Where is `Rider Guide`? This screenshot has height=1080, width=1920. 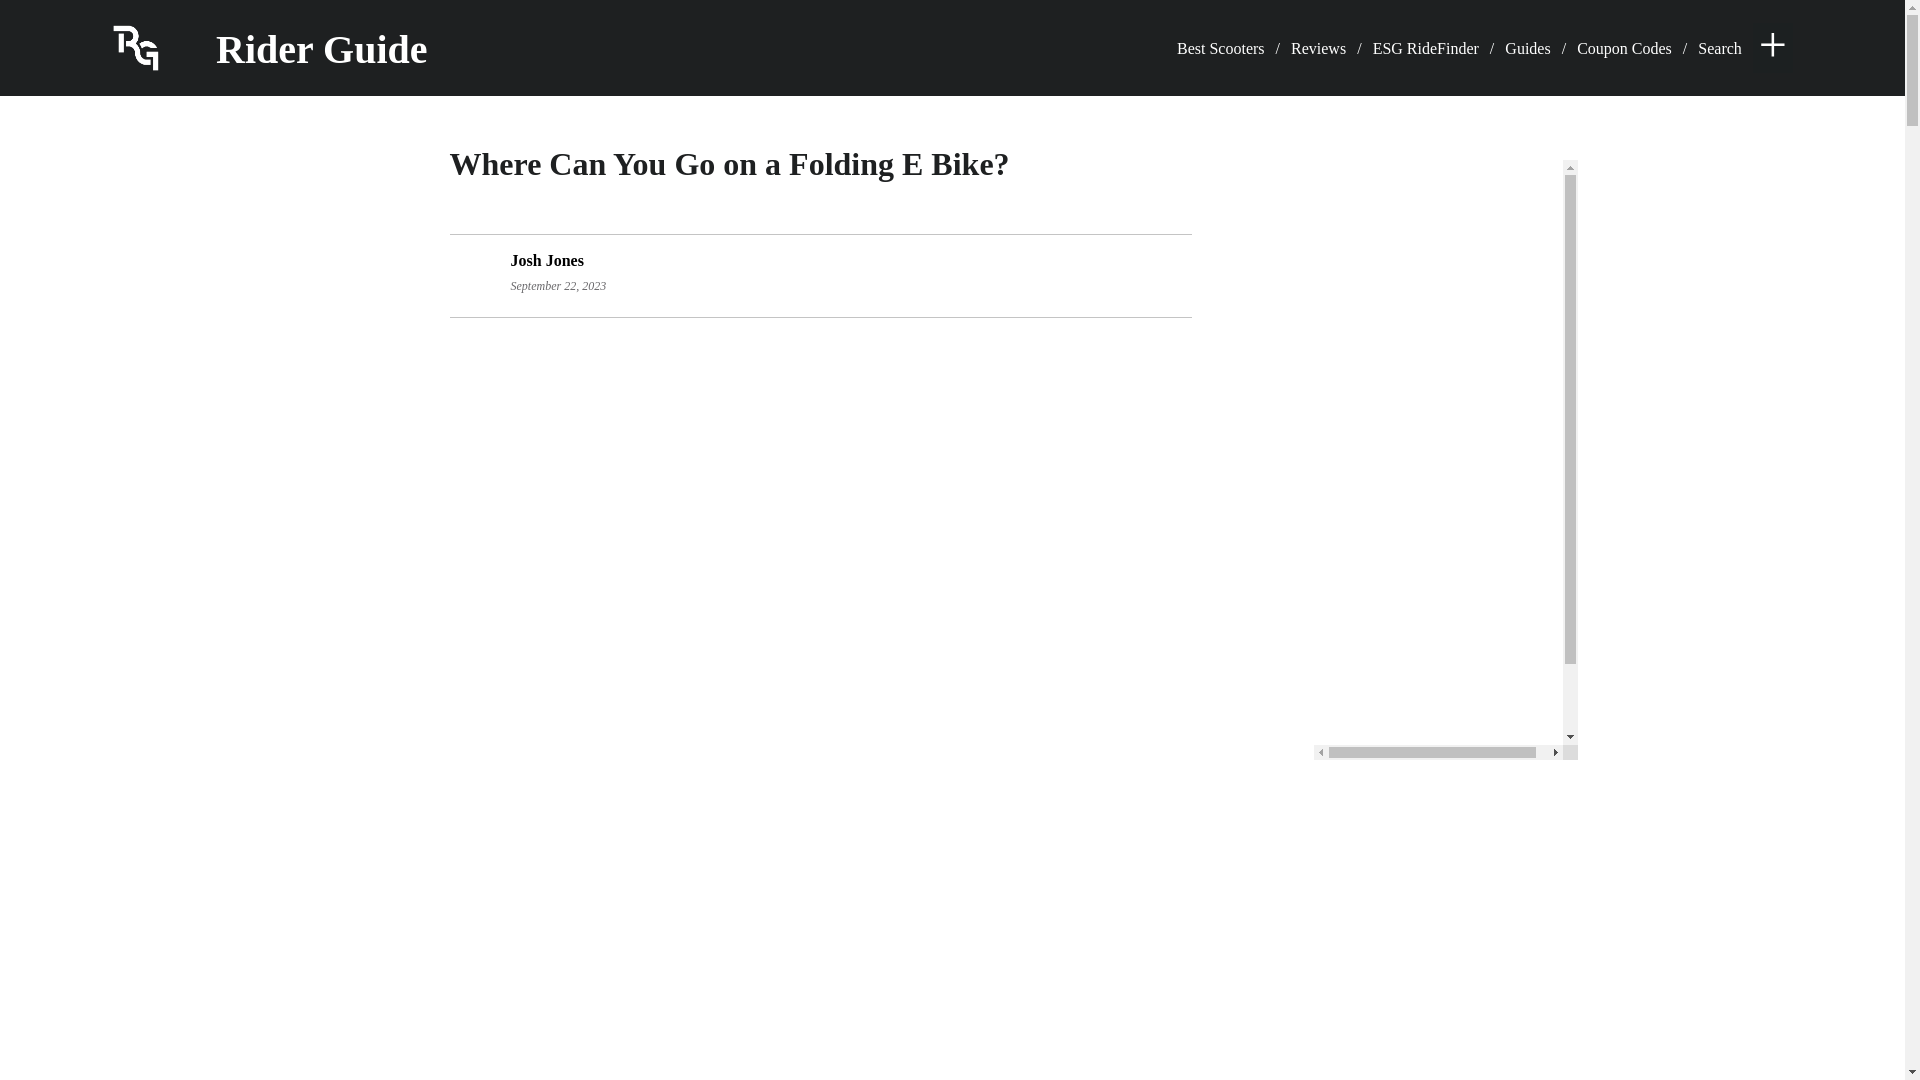
Rider Guide is located at coordinates (294, 38).